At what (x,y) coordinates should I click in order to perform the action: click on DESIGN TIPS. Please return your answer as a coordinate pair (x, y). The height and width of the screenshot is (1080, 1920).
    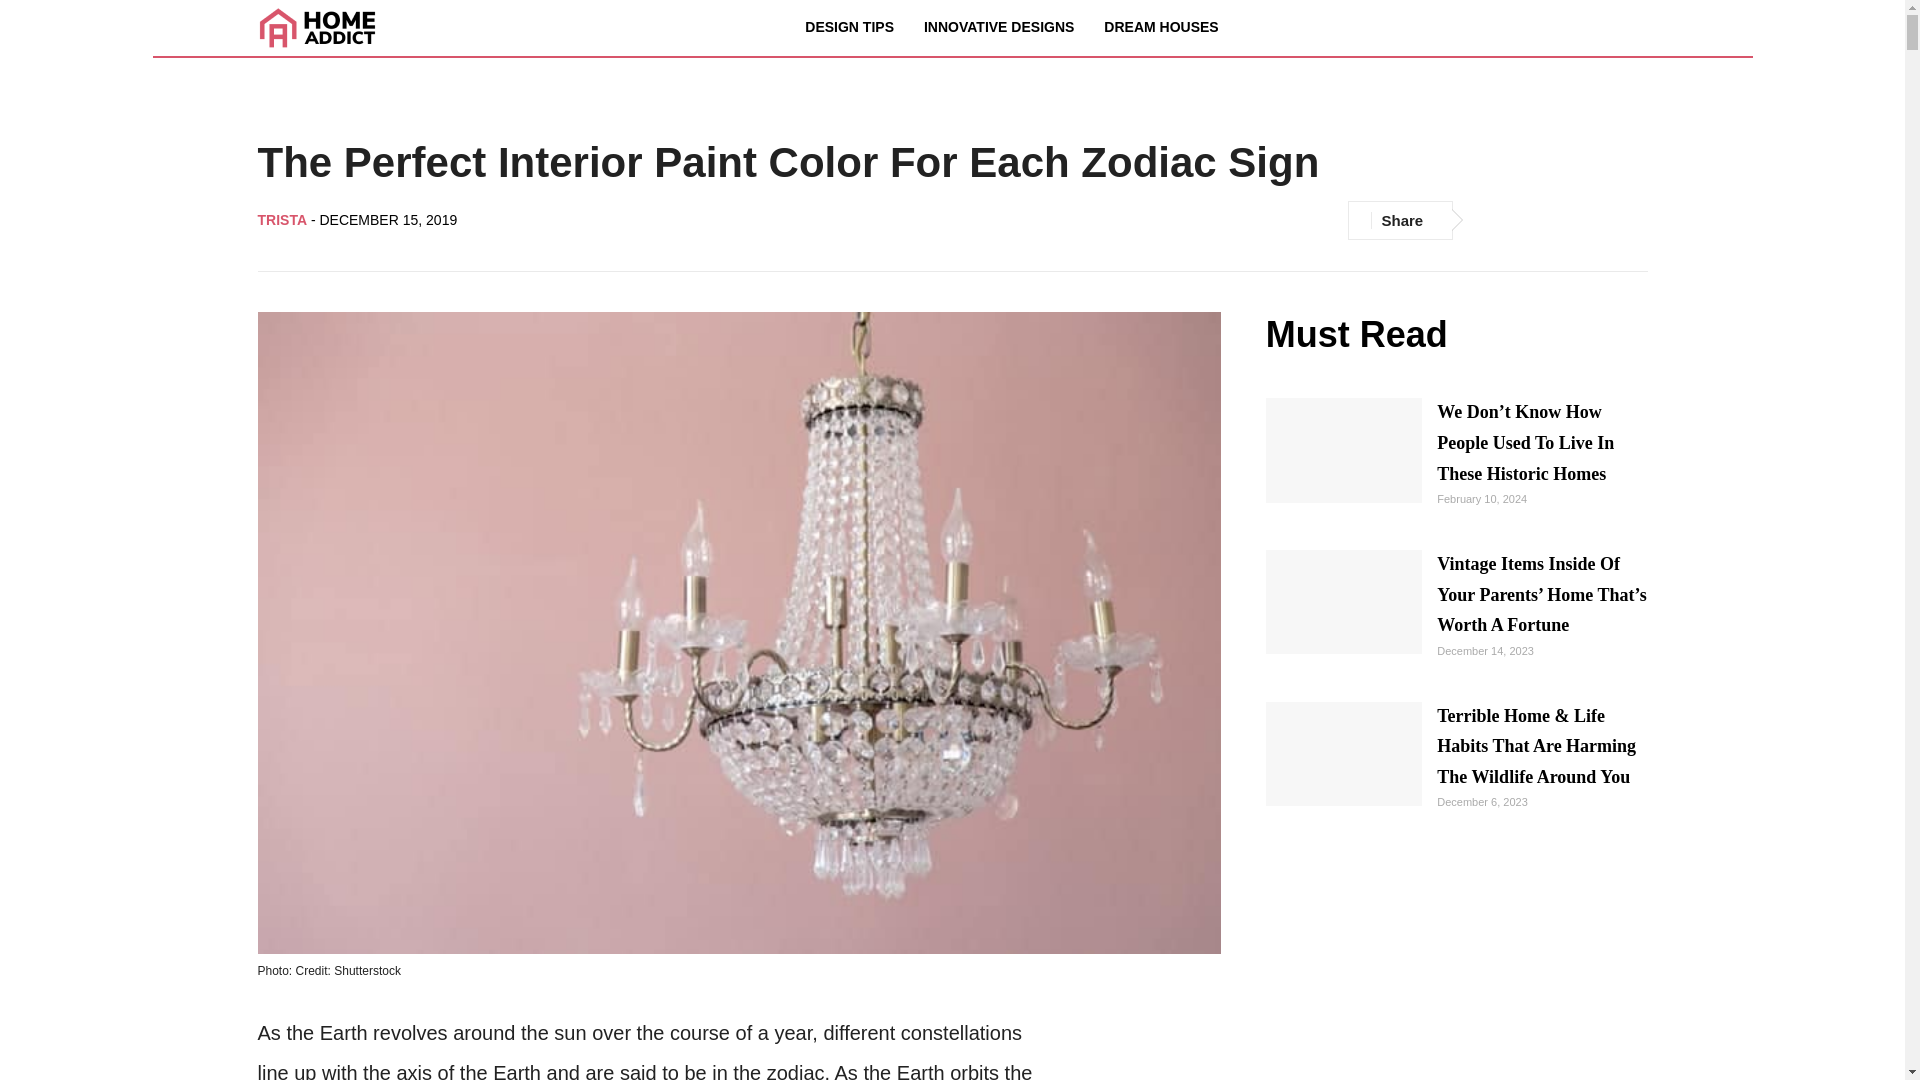
    Looking at the image, I should click on (849, 27).